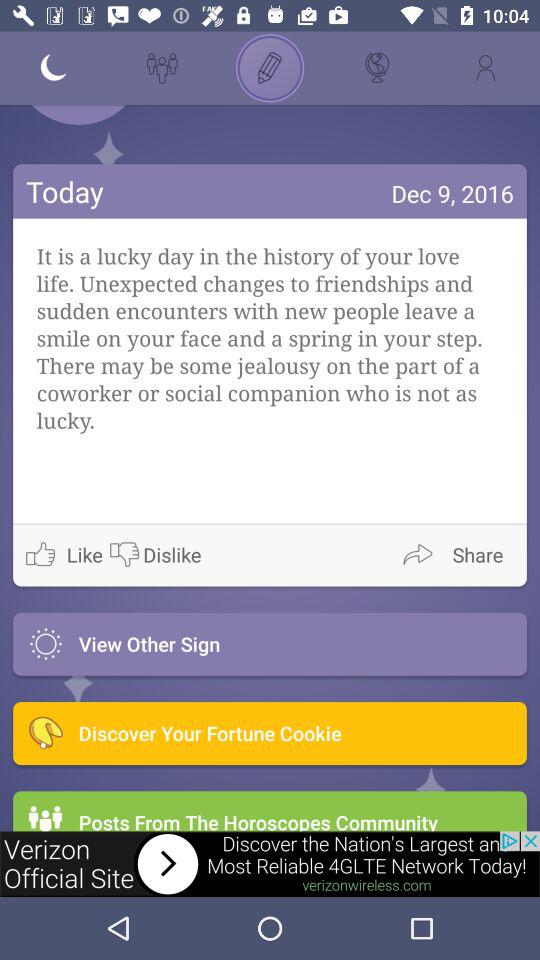 The image size is (540, 960). Describe the element at coordinates (270, 864) in the screenshot. I see `verizon advertisement` at that location.